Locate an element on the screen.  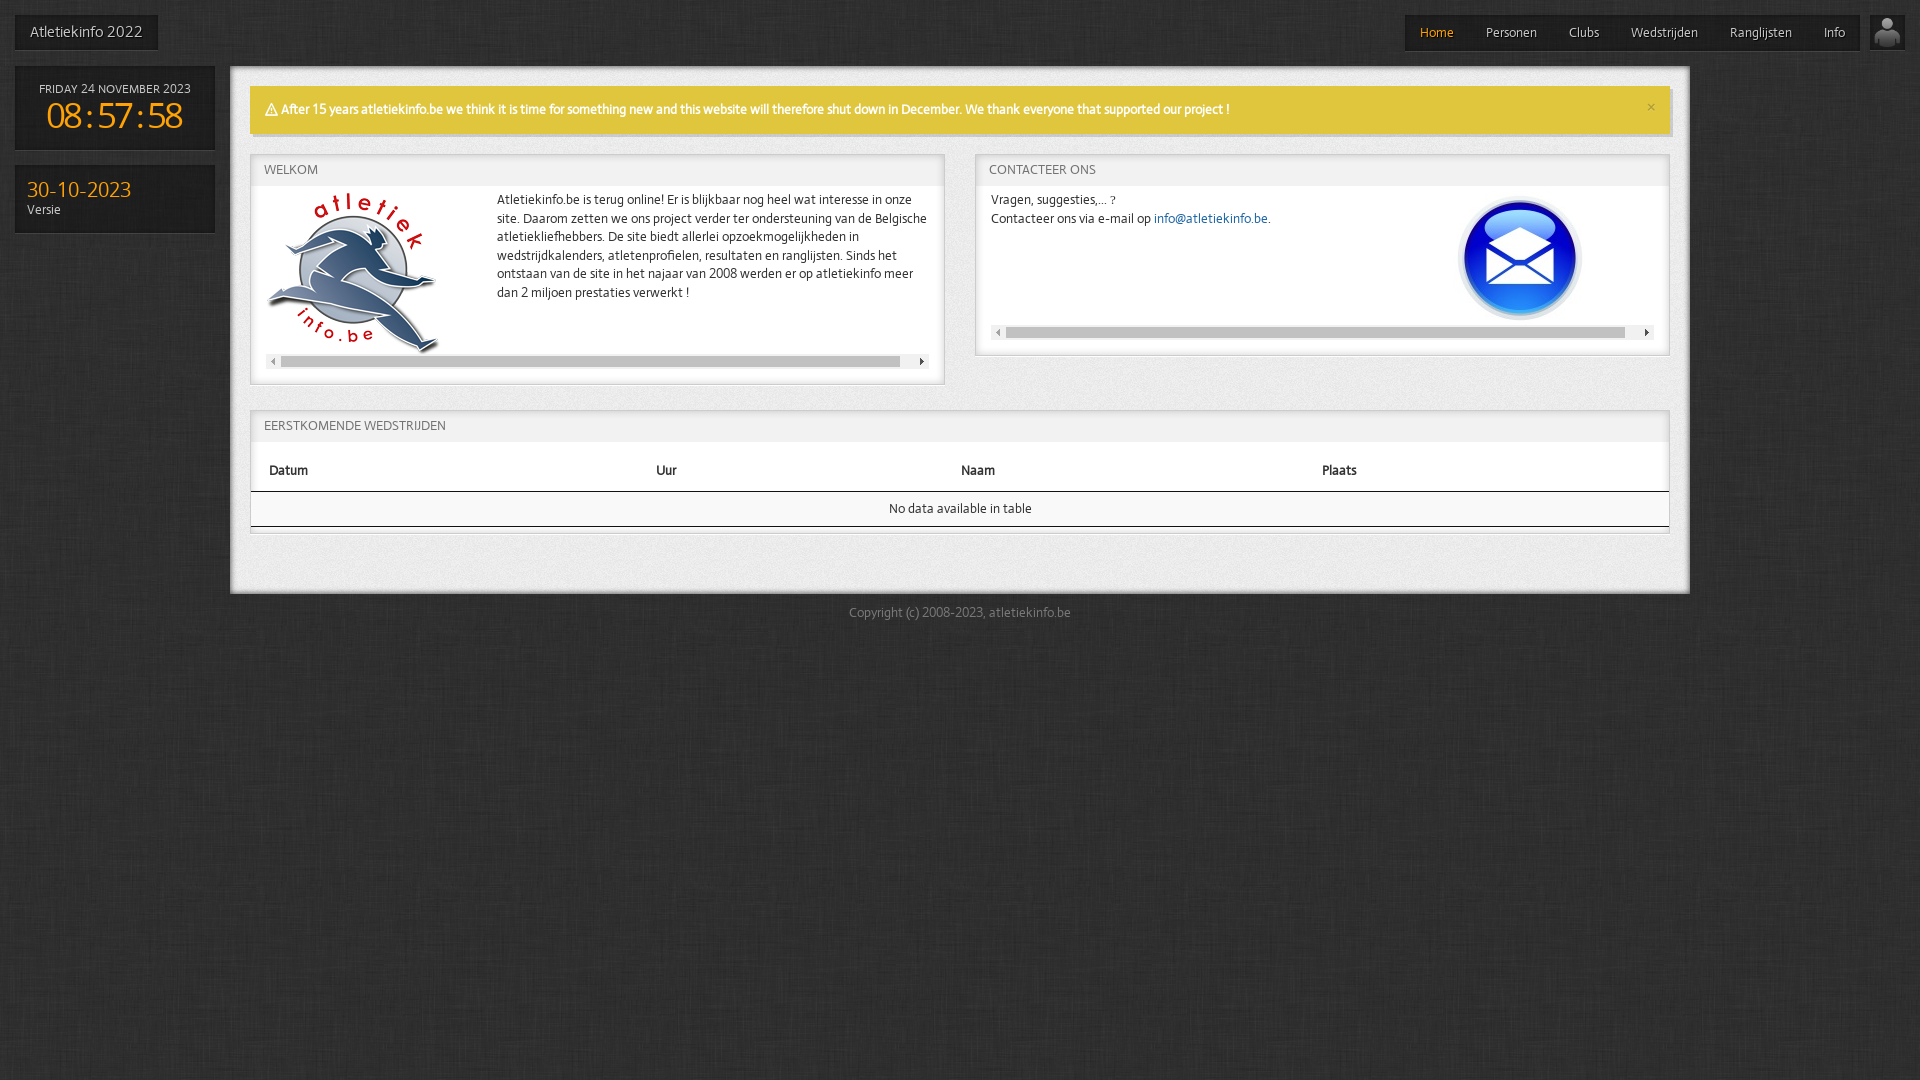
Personen is located at coordinates (1512, 33).